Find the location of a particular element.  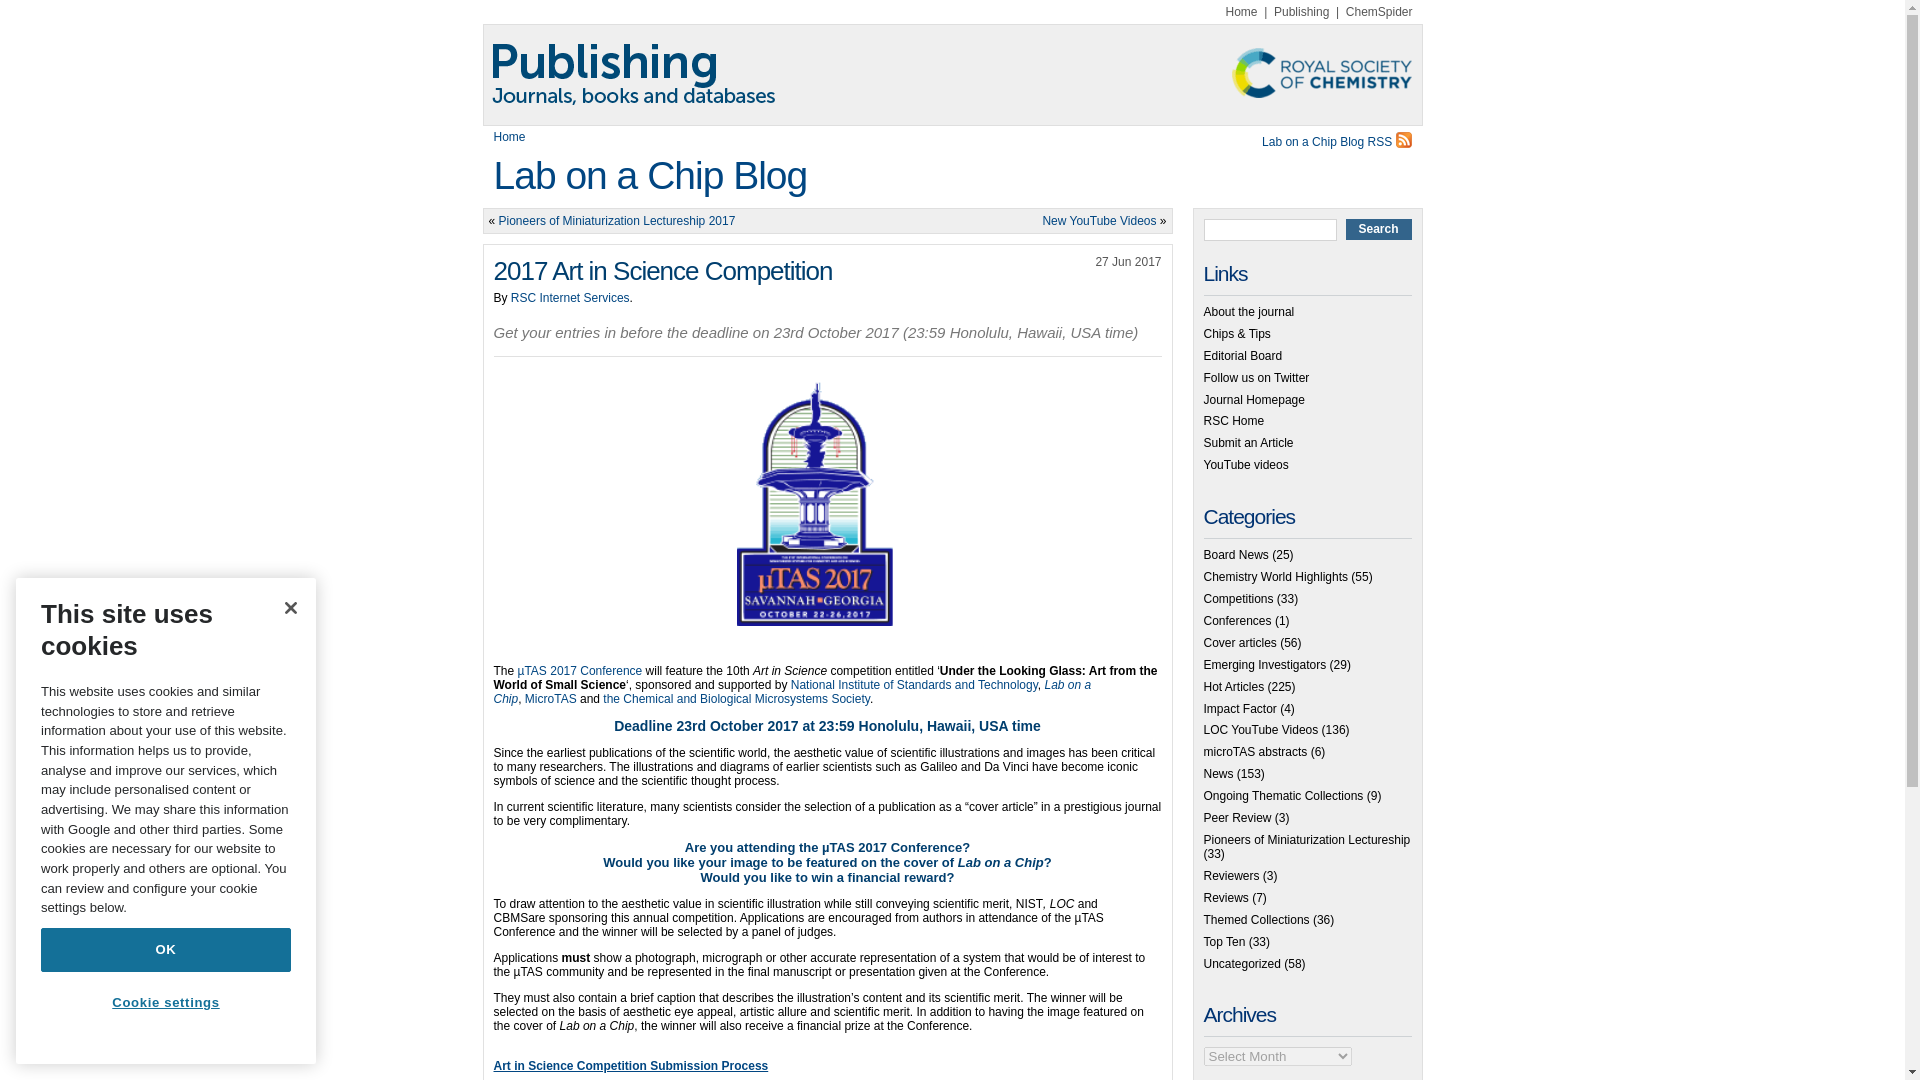

Lab on a Chip is located at coordinates (792, 692).